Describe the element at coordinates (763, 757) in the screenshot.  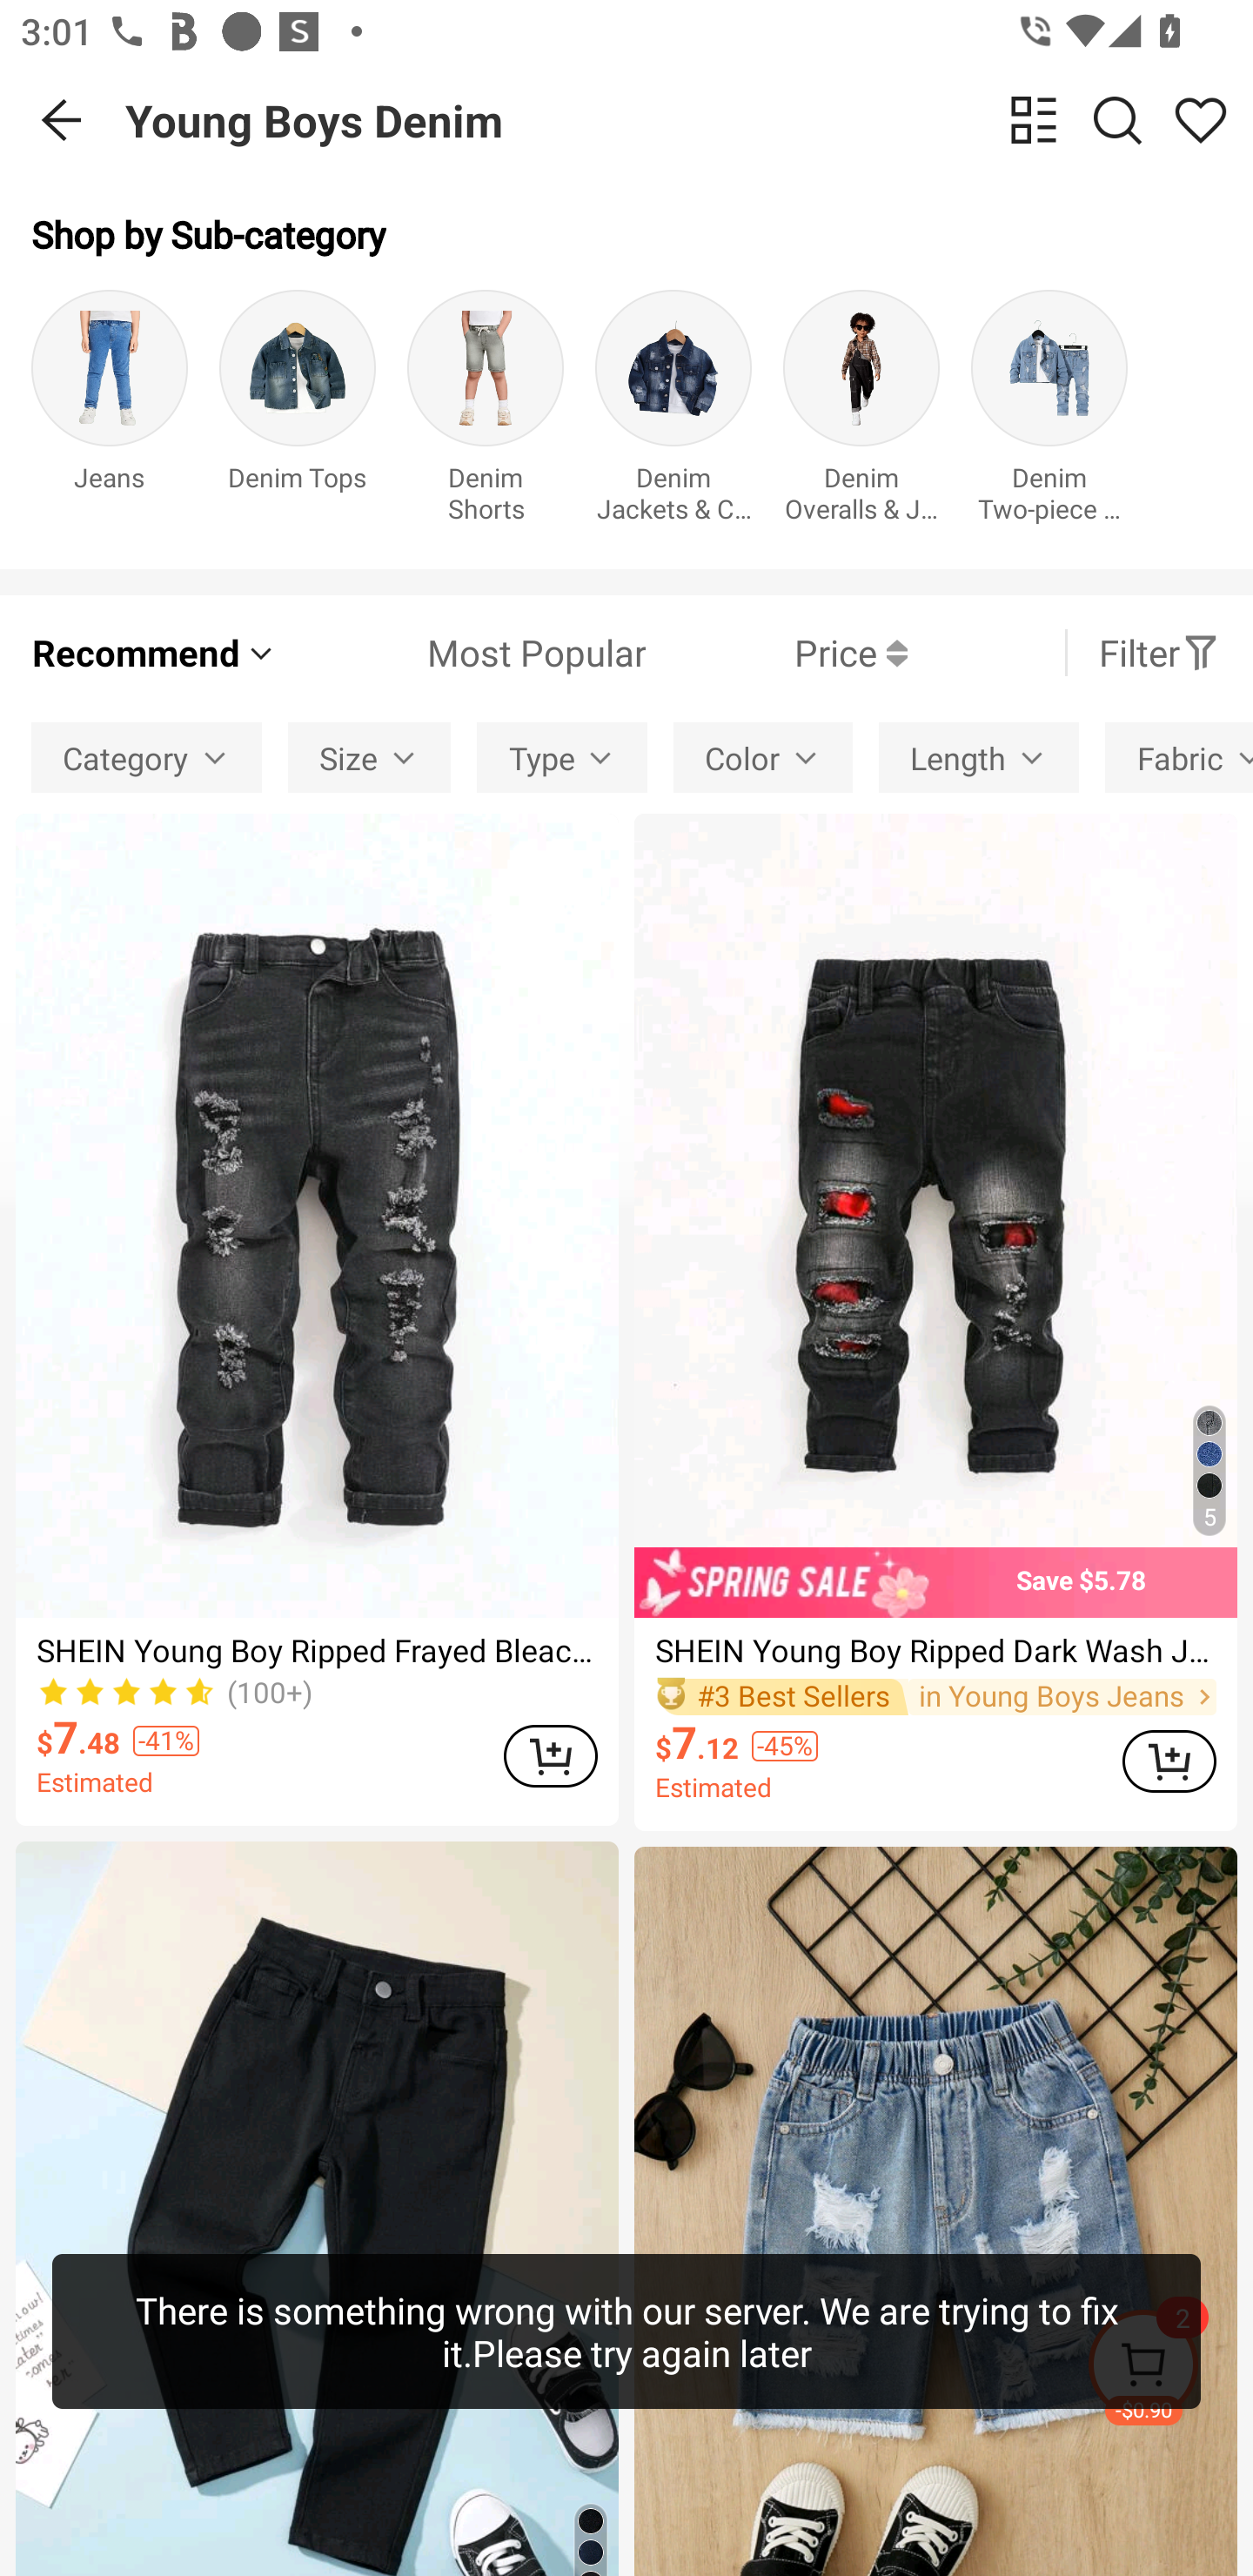
I see `Color` at that location.